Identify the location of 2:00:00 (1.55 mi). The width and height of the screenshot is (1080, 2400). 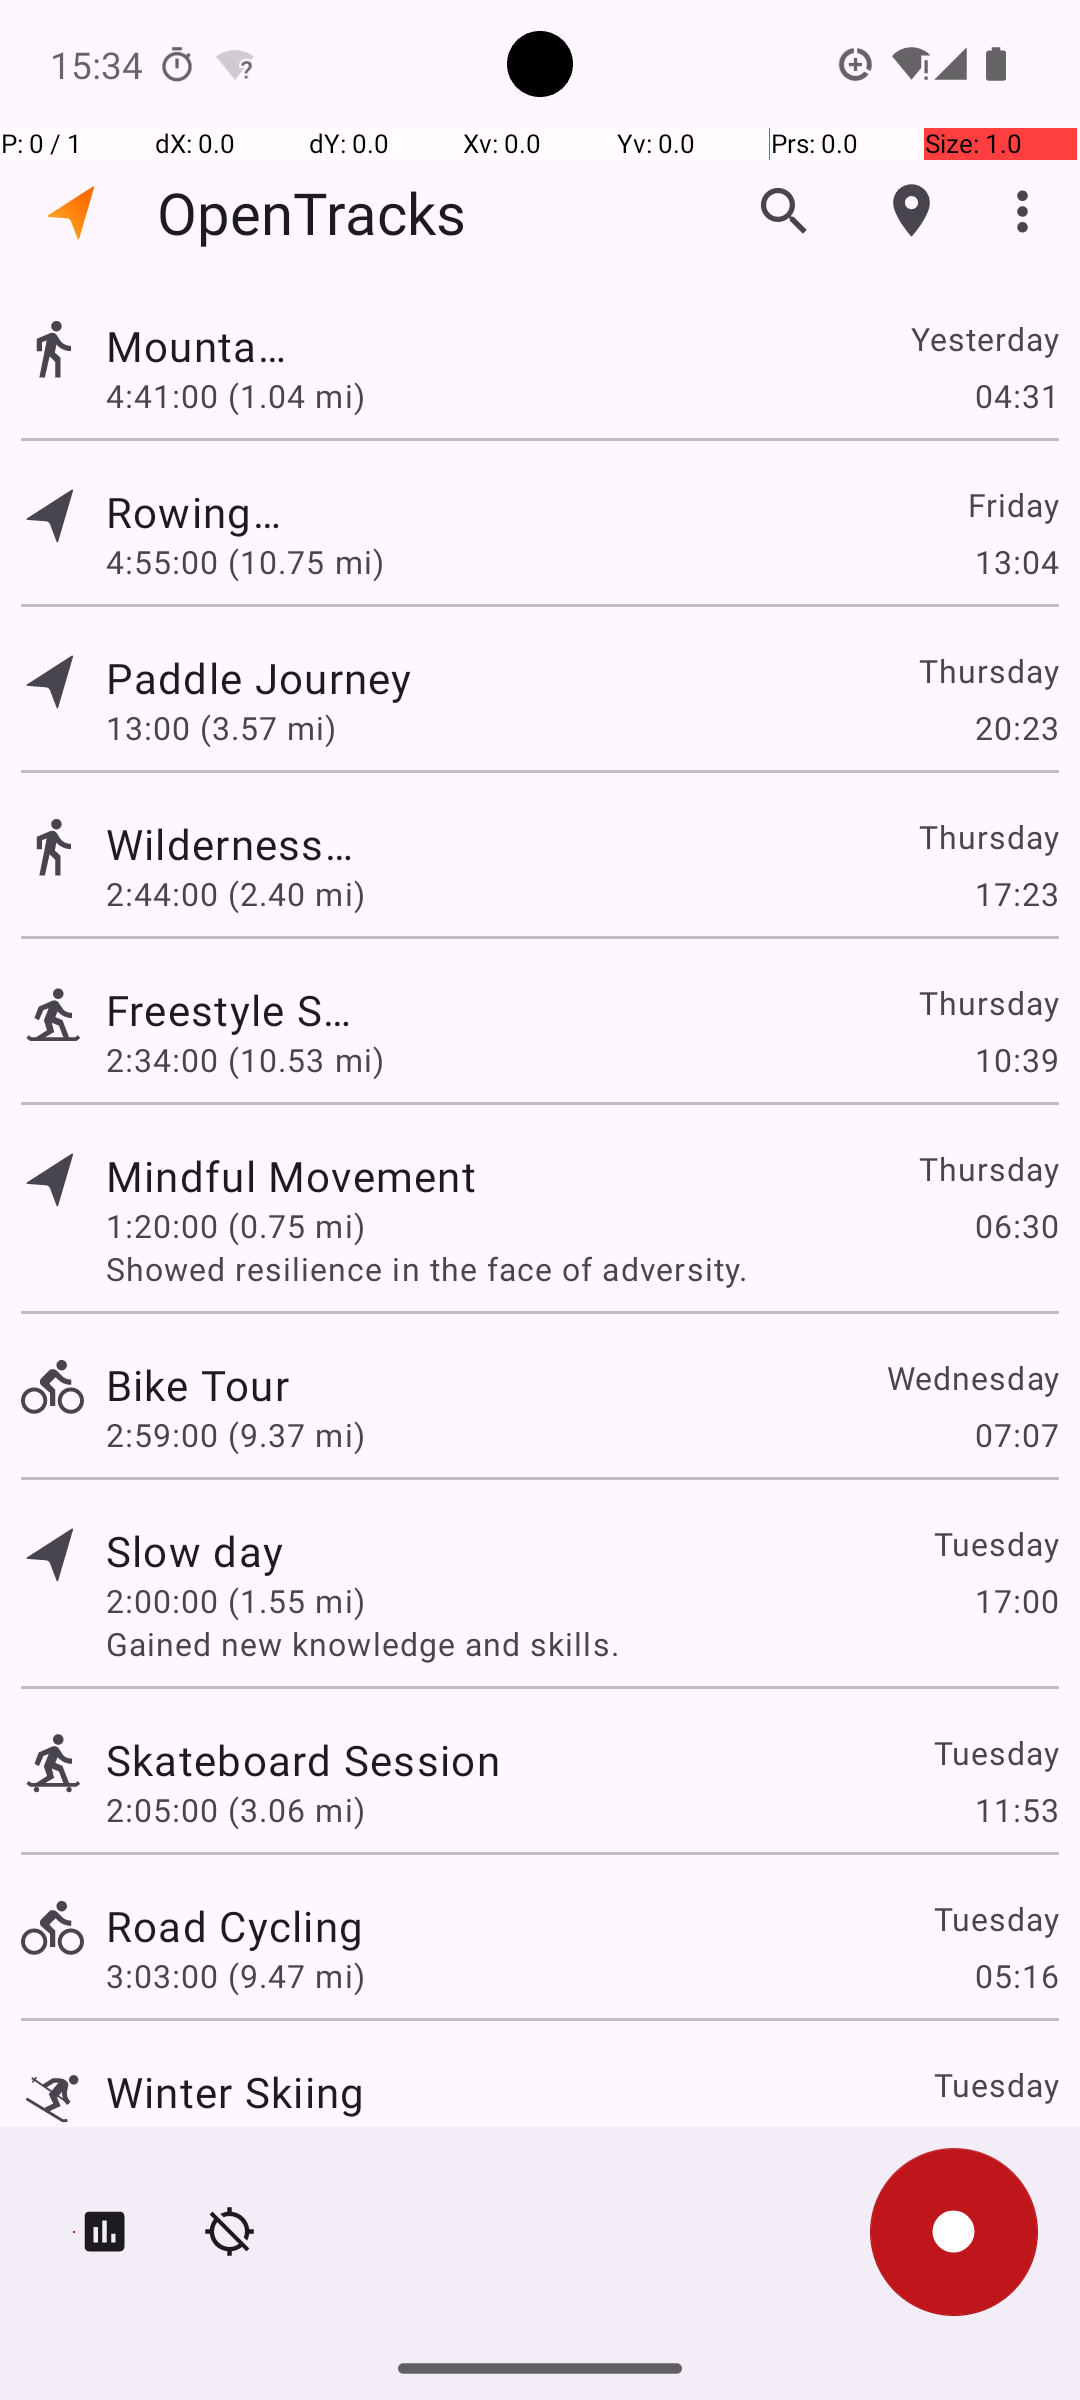
(236, 1600).